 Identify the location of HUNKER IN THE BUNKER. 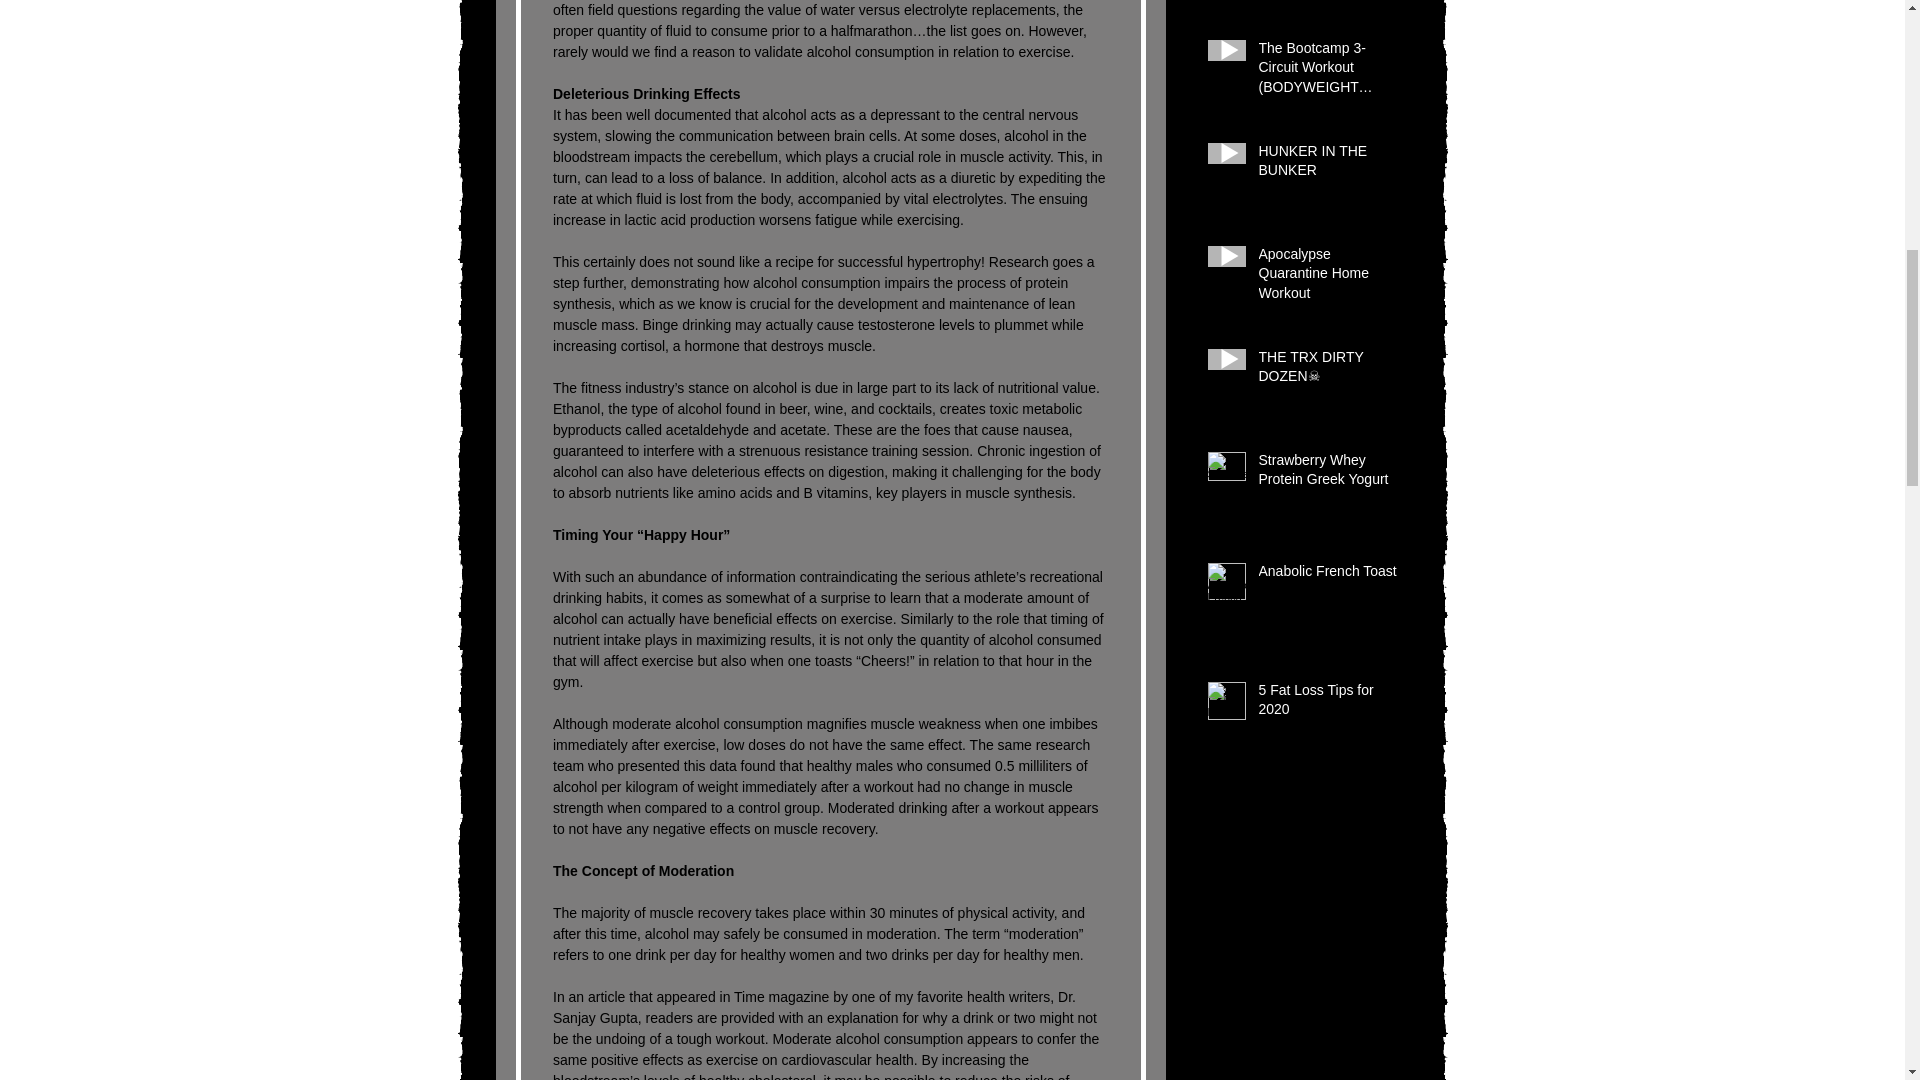
(1329, 165).